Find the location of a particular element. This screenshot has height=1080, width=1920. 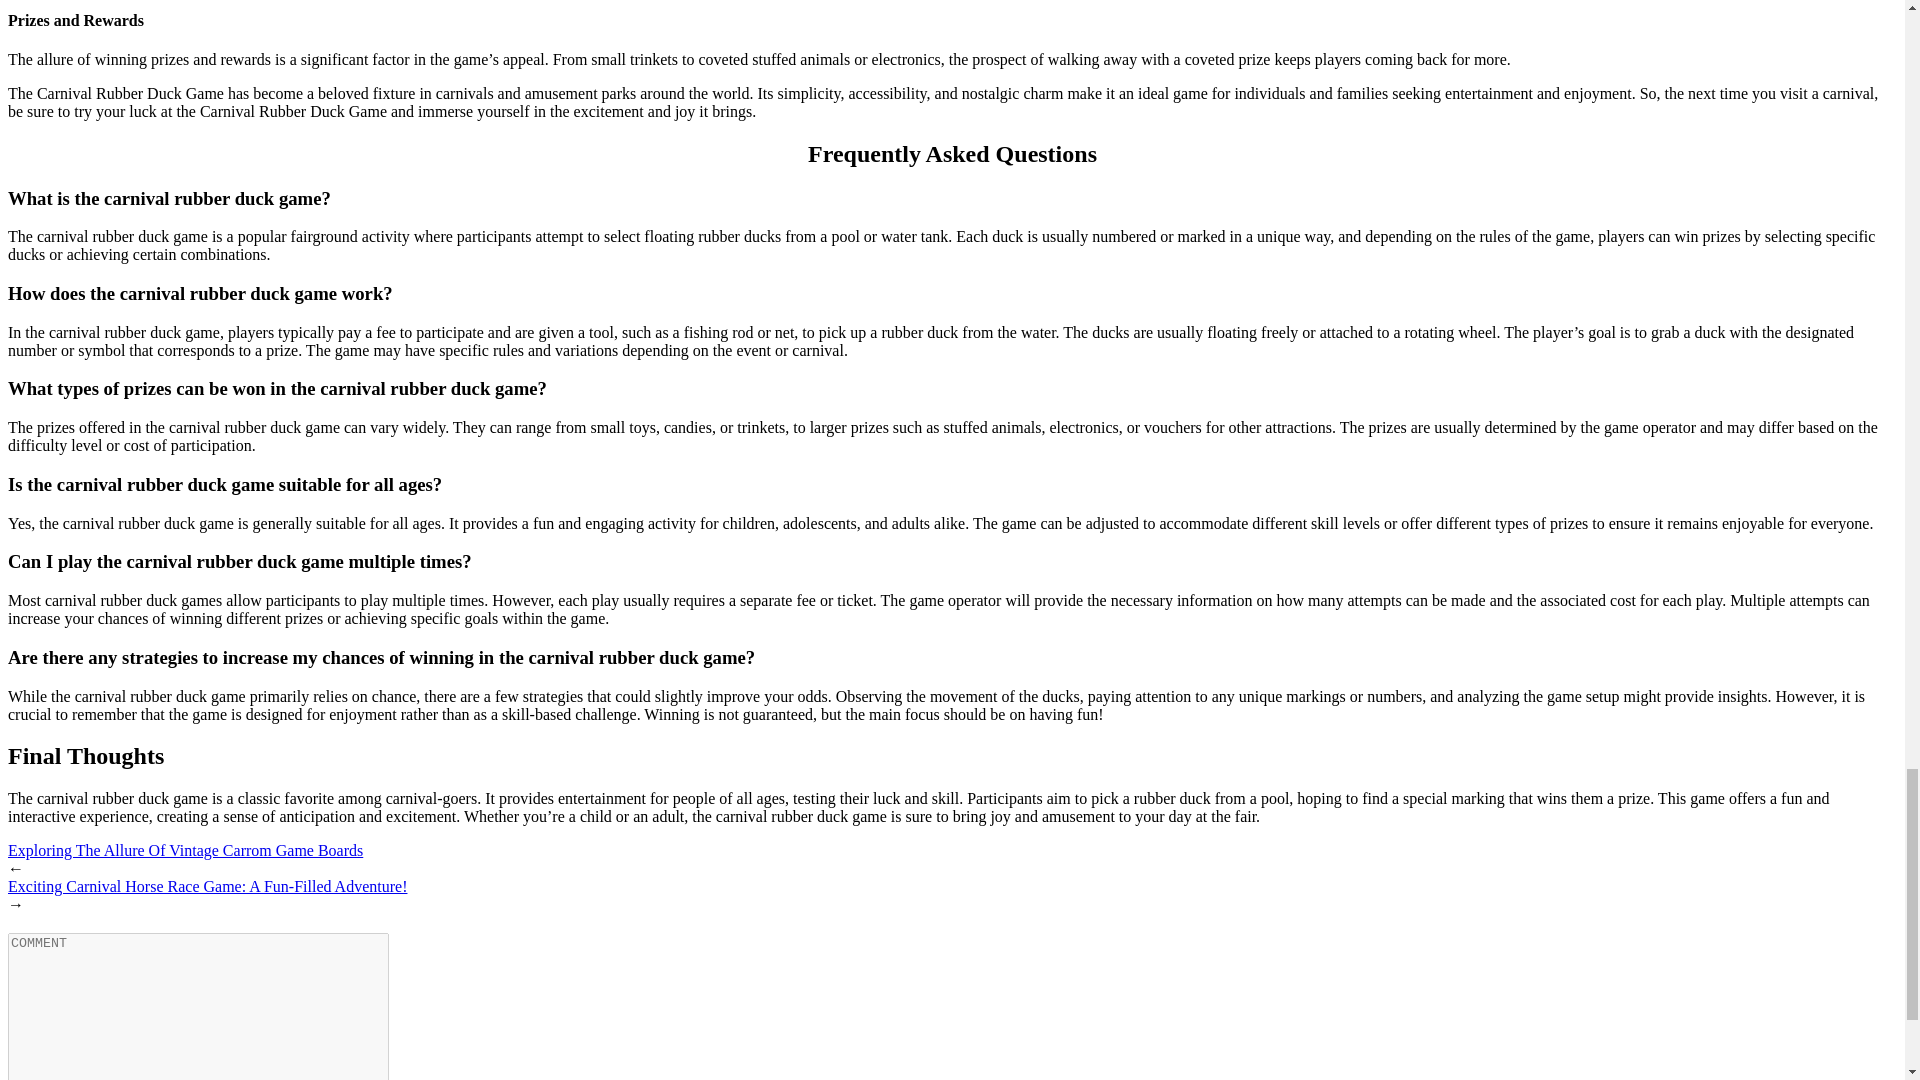

Exploring The Allure Of Vintage Carrom Game Boards is located at coordinates (184, 850).